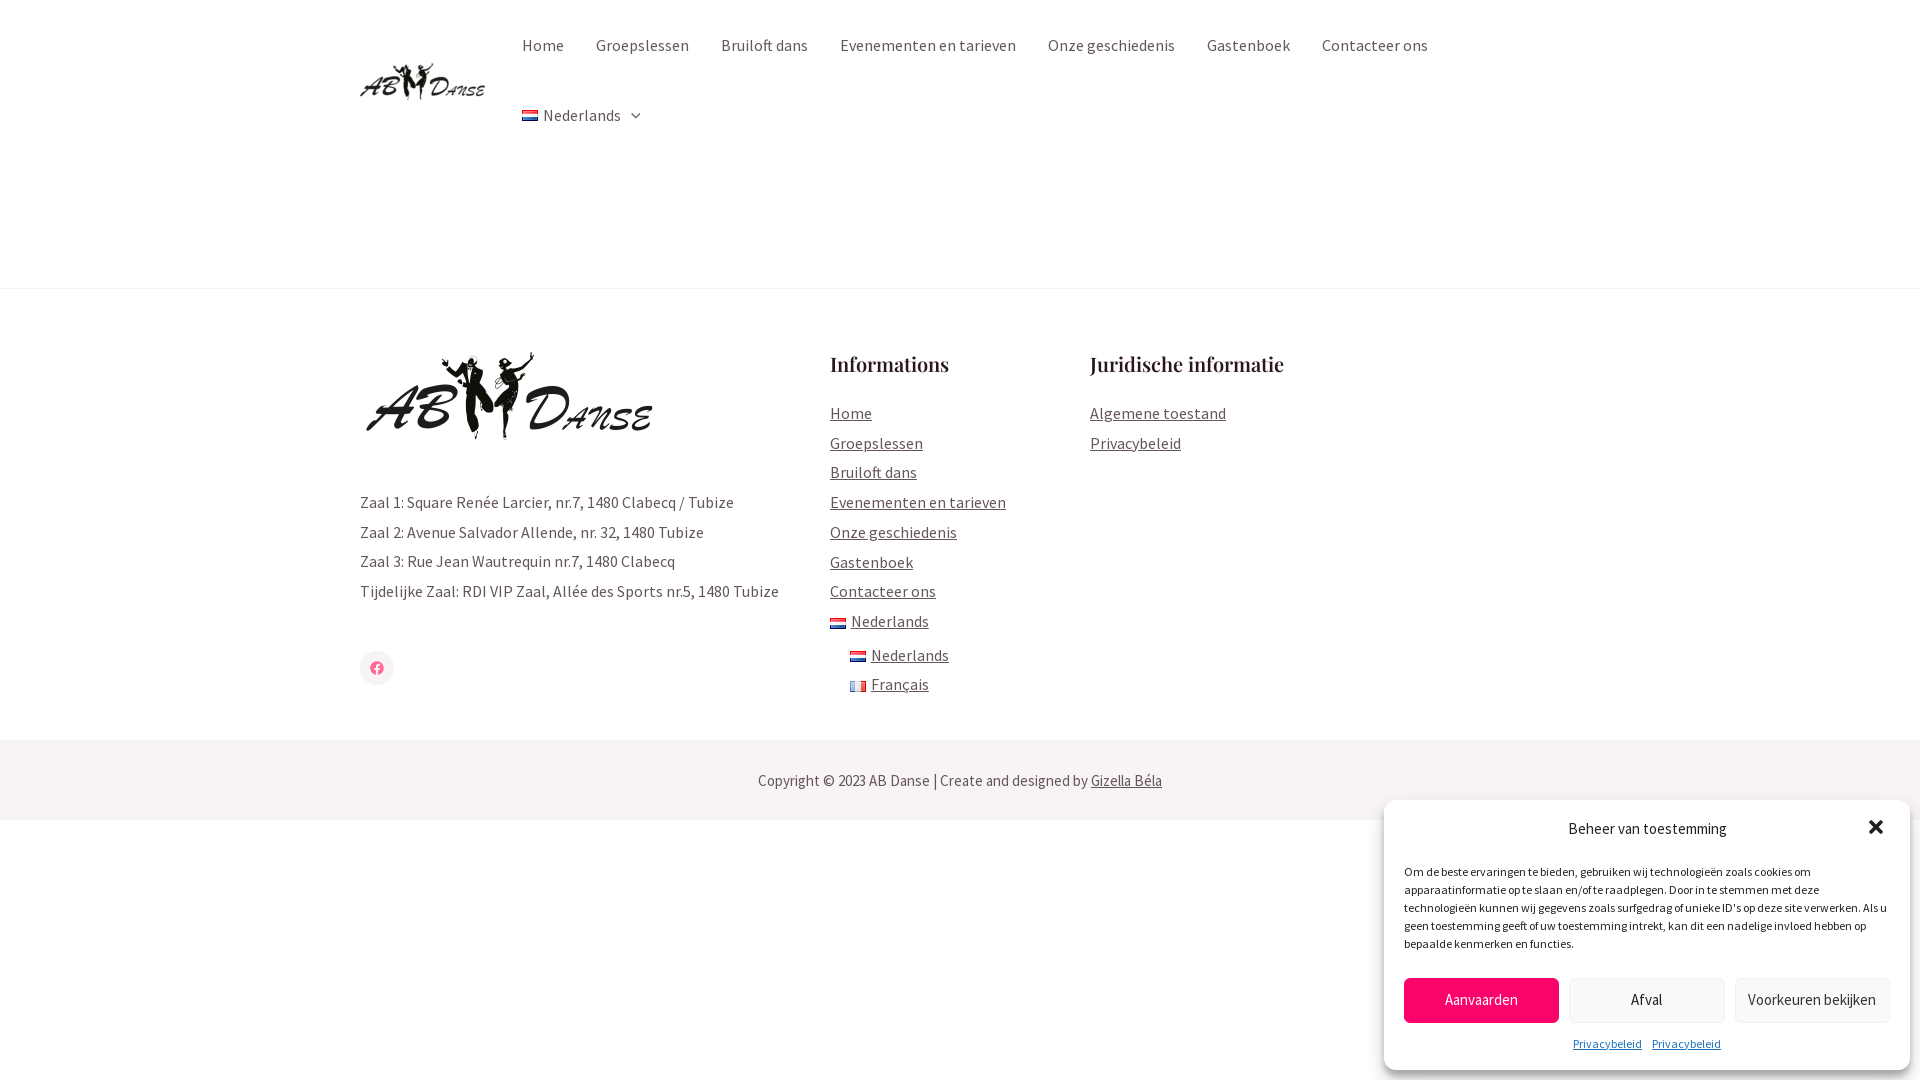  I want to click on Nederlands, so click(581, 115).